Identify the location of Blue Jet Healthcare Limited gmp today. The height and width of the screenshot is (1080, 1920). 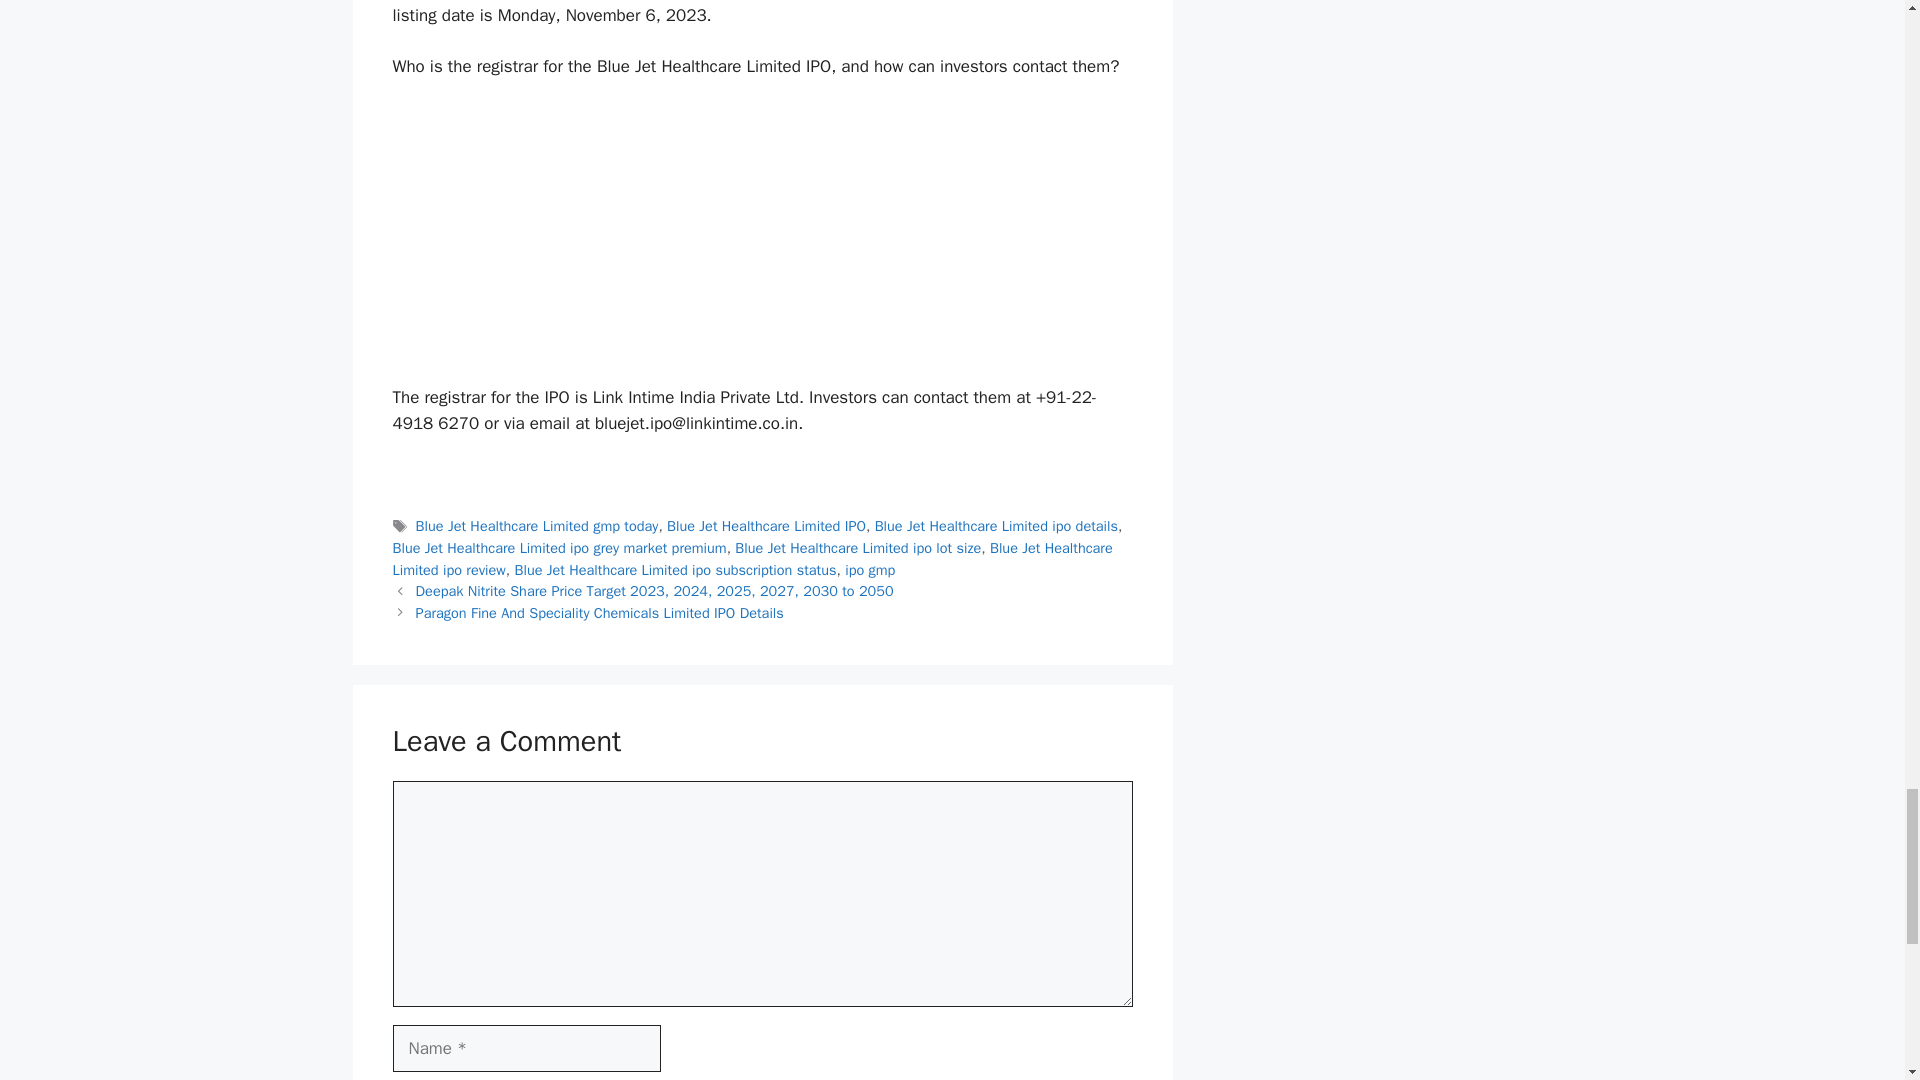
(537, 526).